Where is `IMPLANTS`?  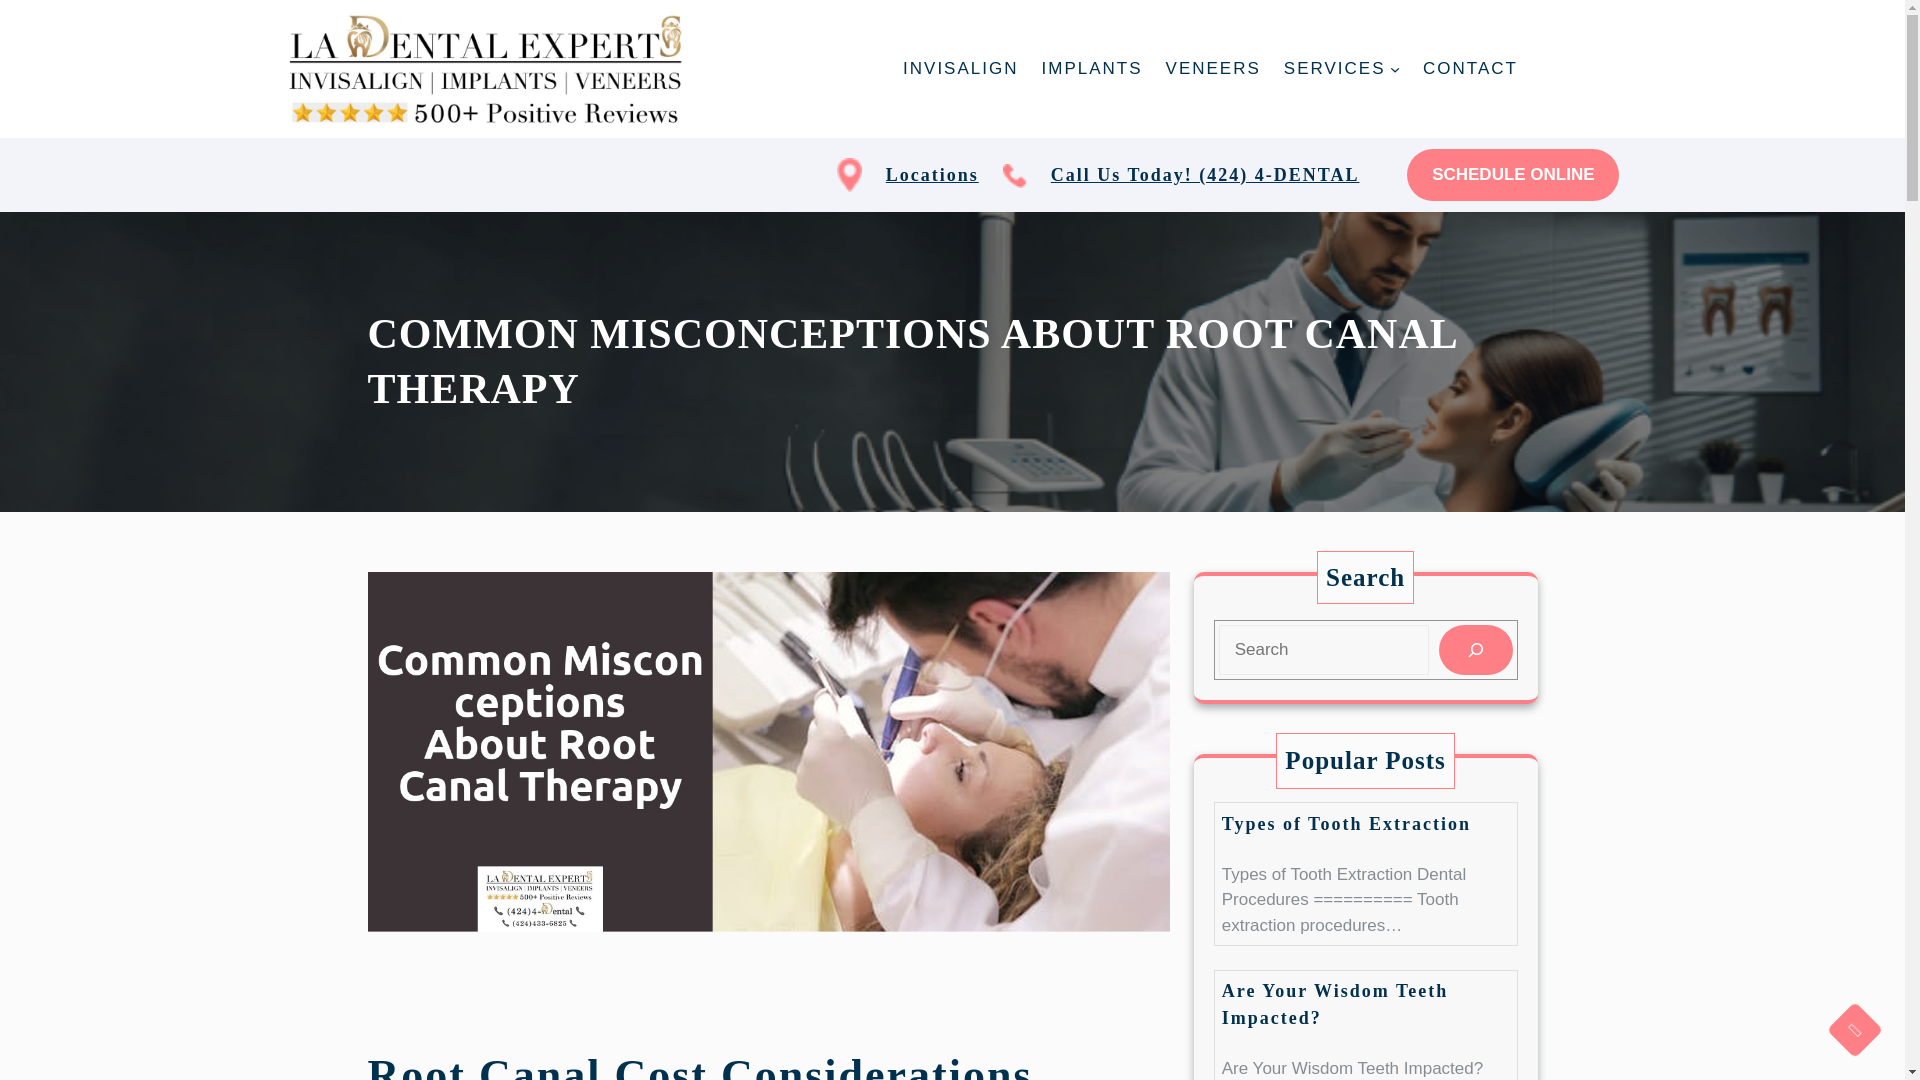 IMPLANTS is located at coordinates (1092, 69).